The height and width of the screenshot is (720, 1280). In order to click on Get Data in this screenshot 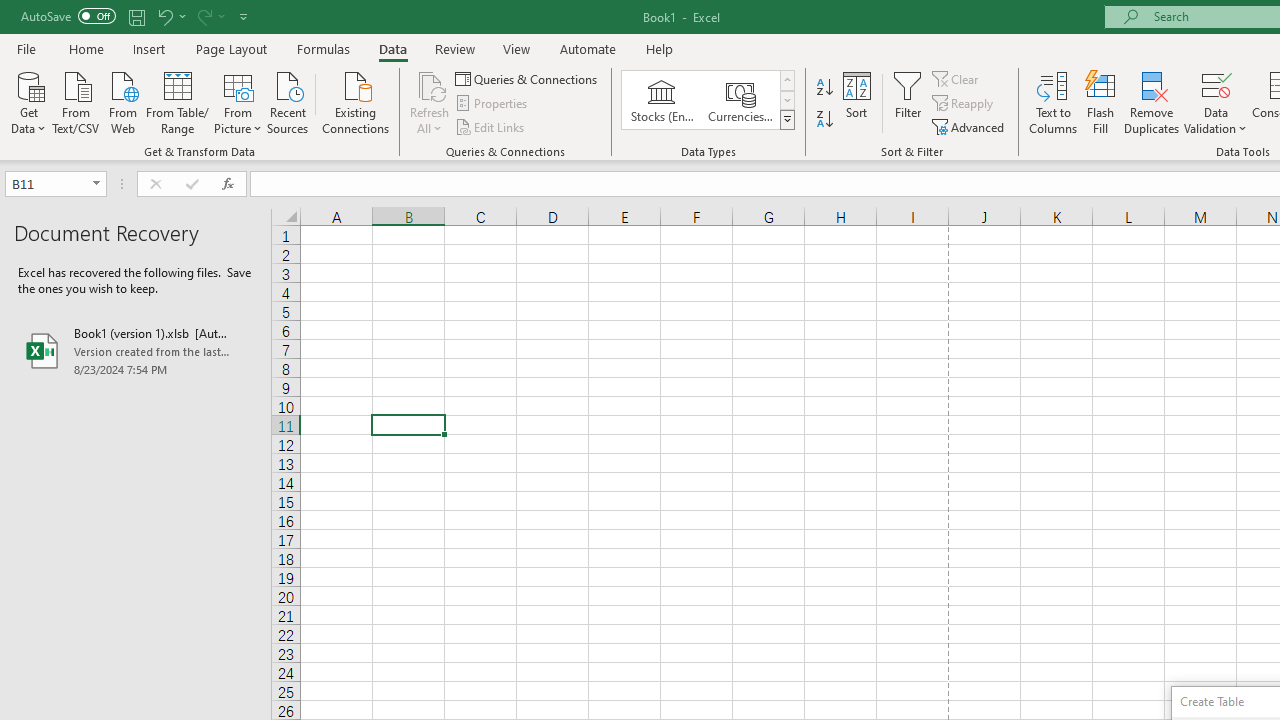, I will do `click(28, 101)`.